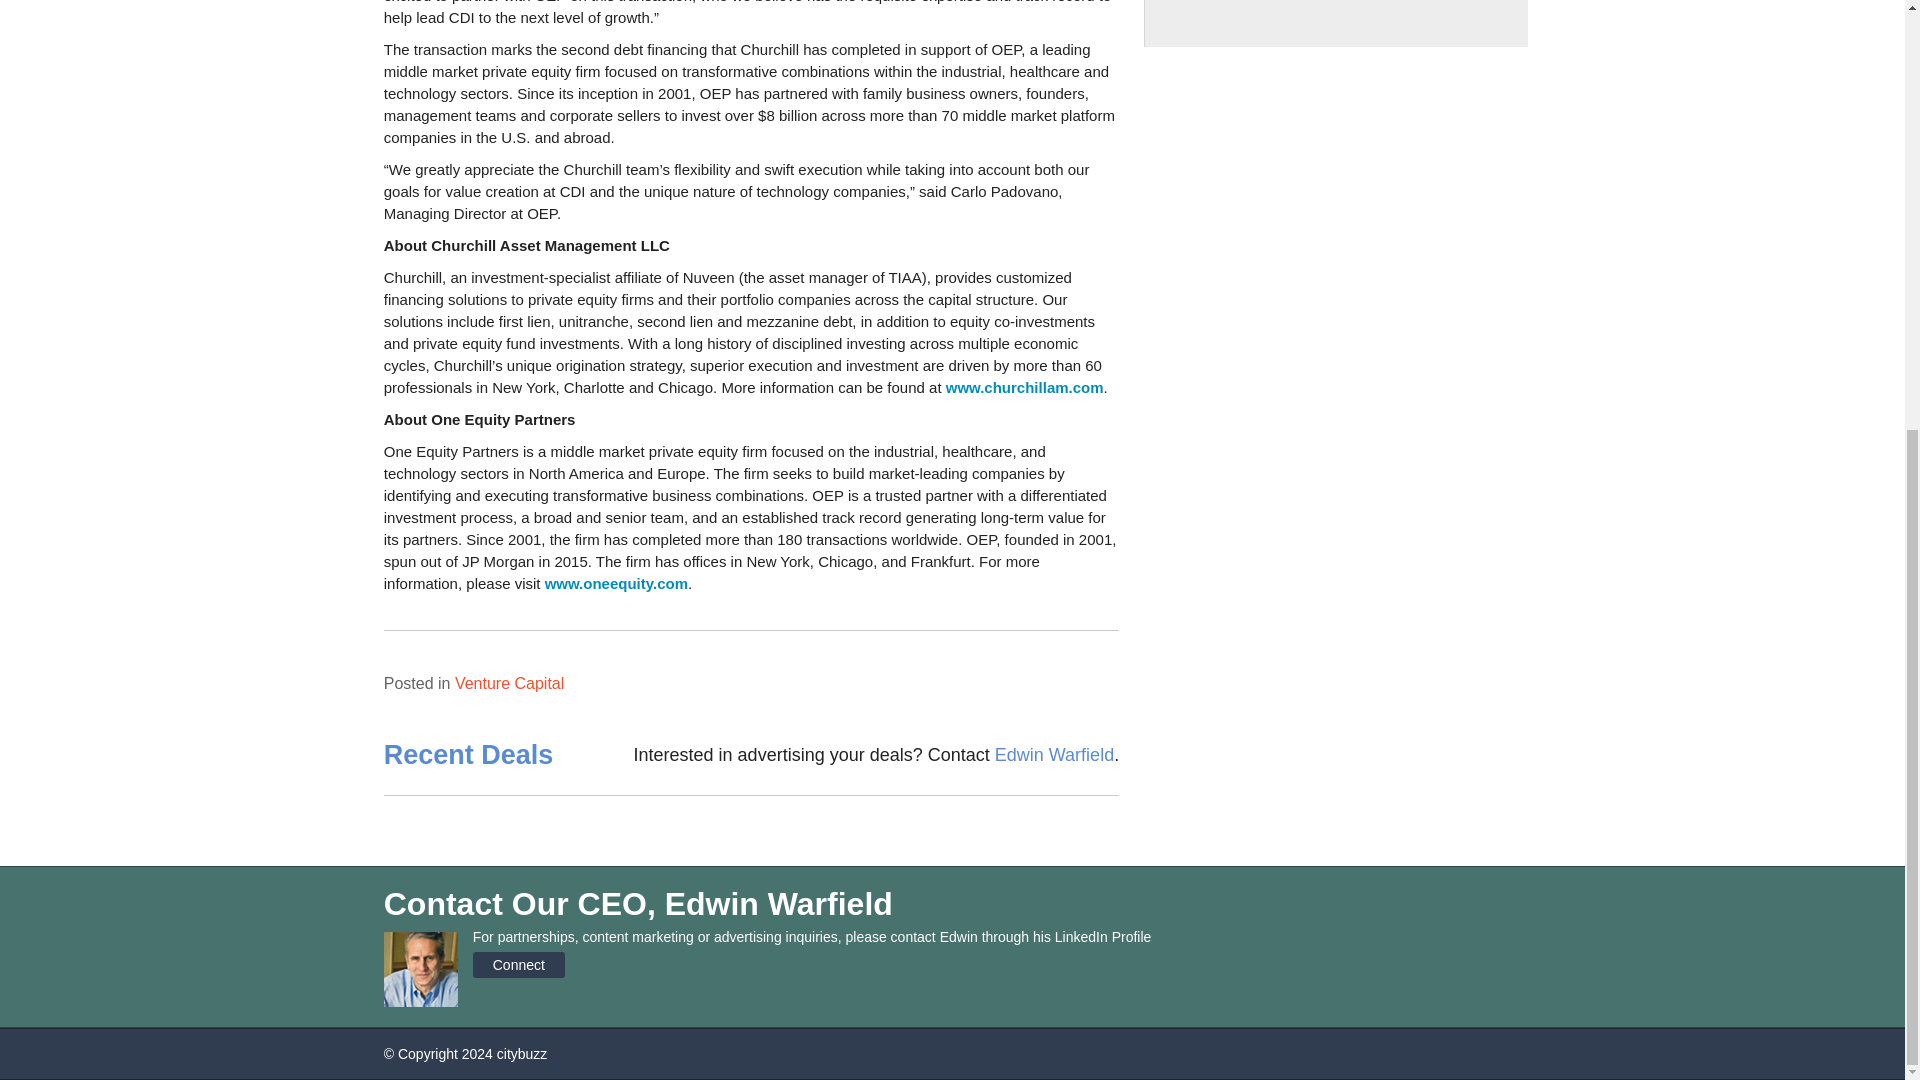 This screenshot has height=1080, width=1920. What do you see at coordinates (1025, 388) in the screenshot?
I see `www.churchillam.com` at bounding box center [1025, 388].